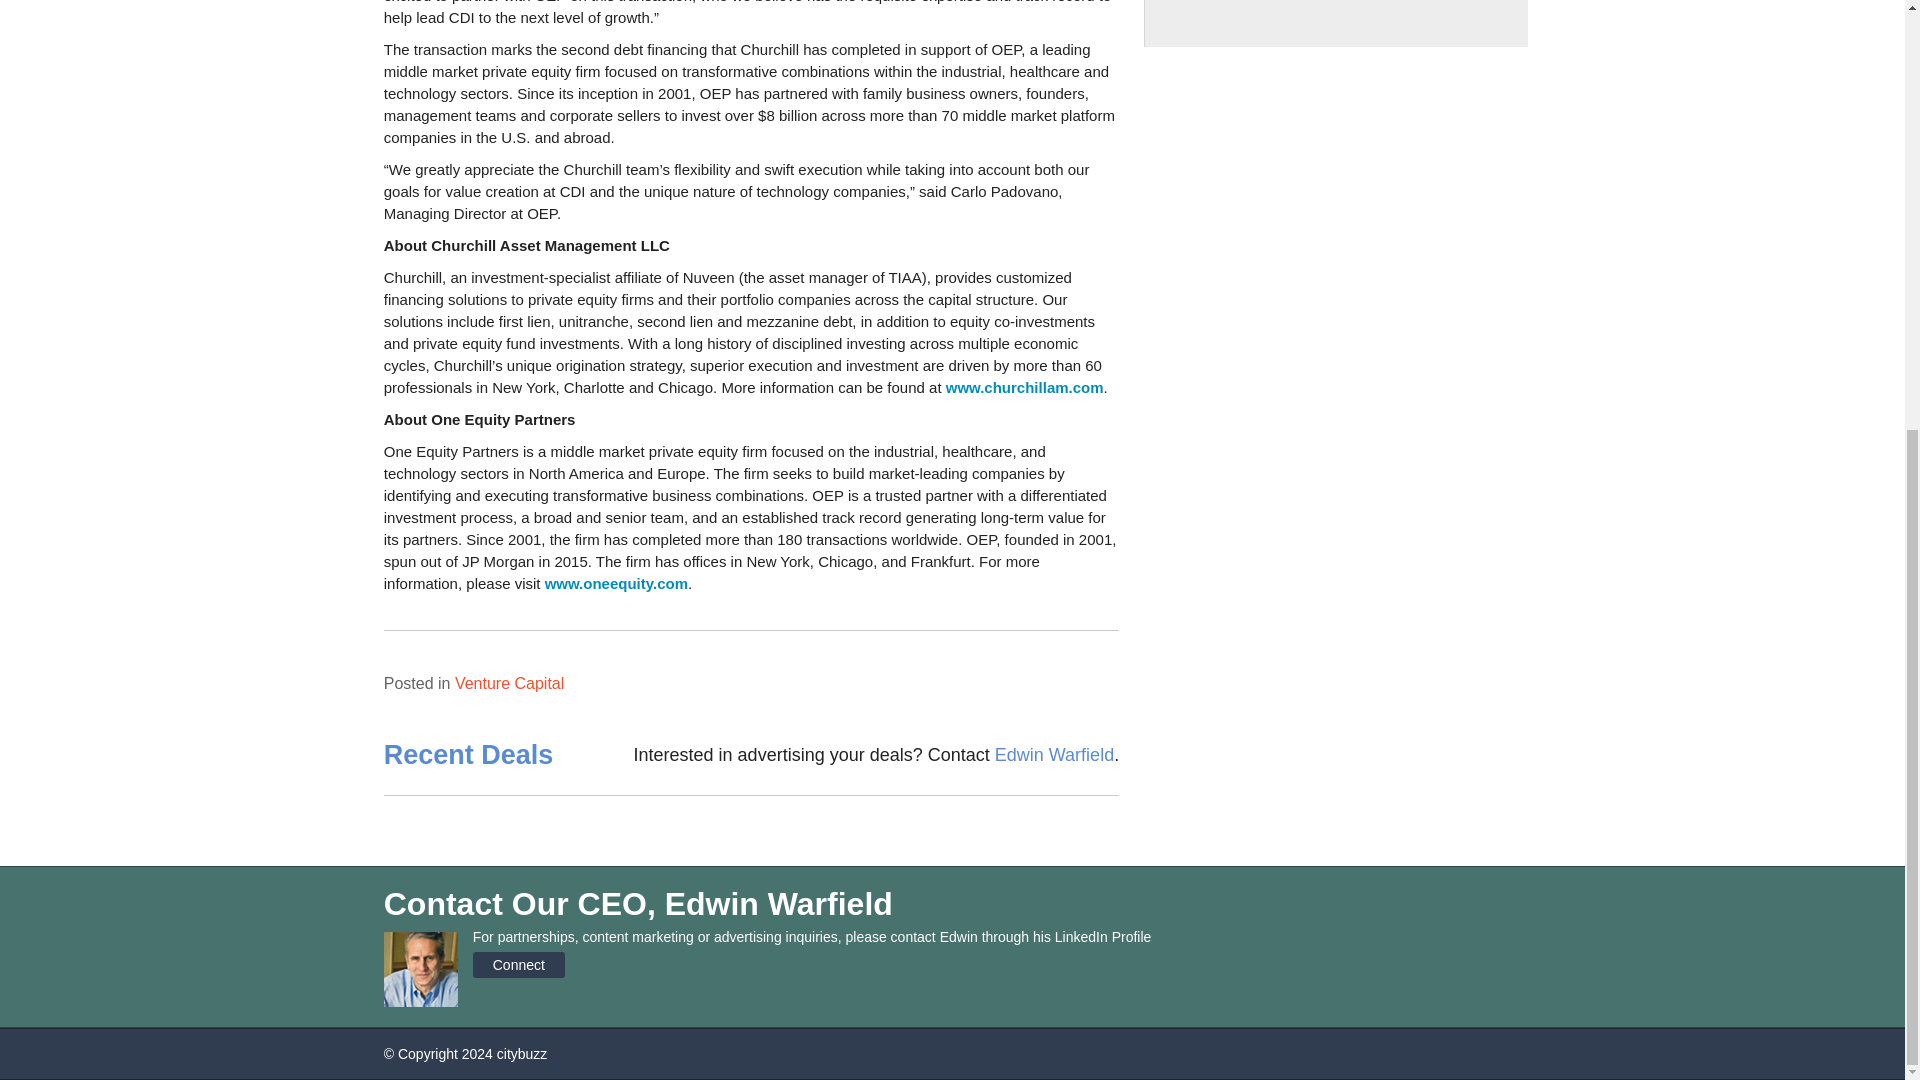 This screenshot has height=1080, width=1920. What do you see at coordinates (1025, 388) in the screenshot?
I see `www.churchillam.com` at bounding box center [1025, 388].